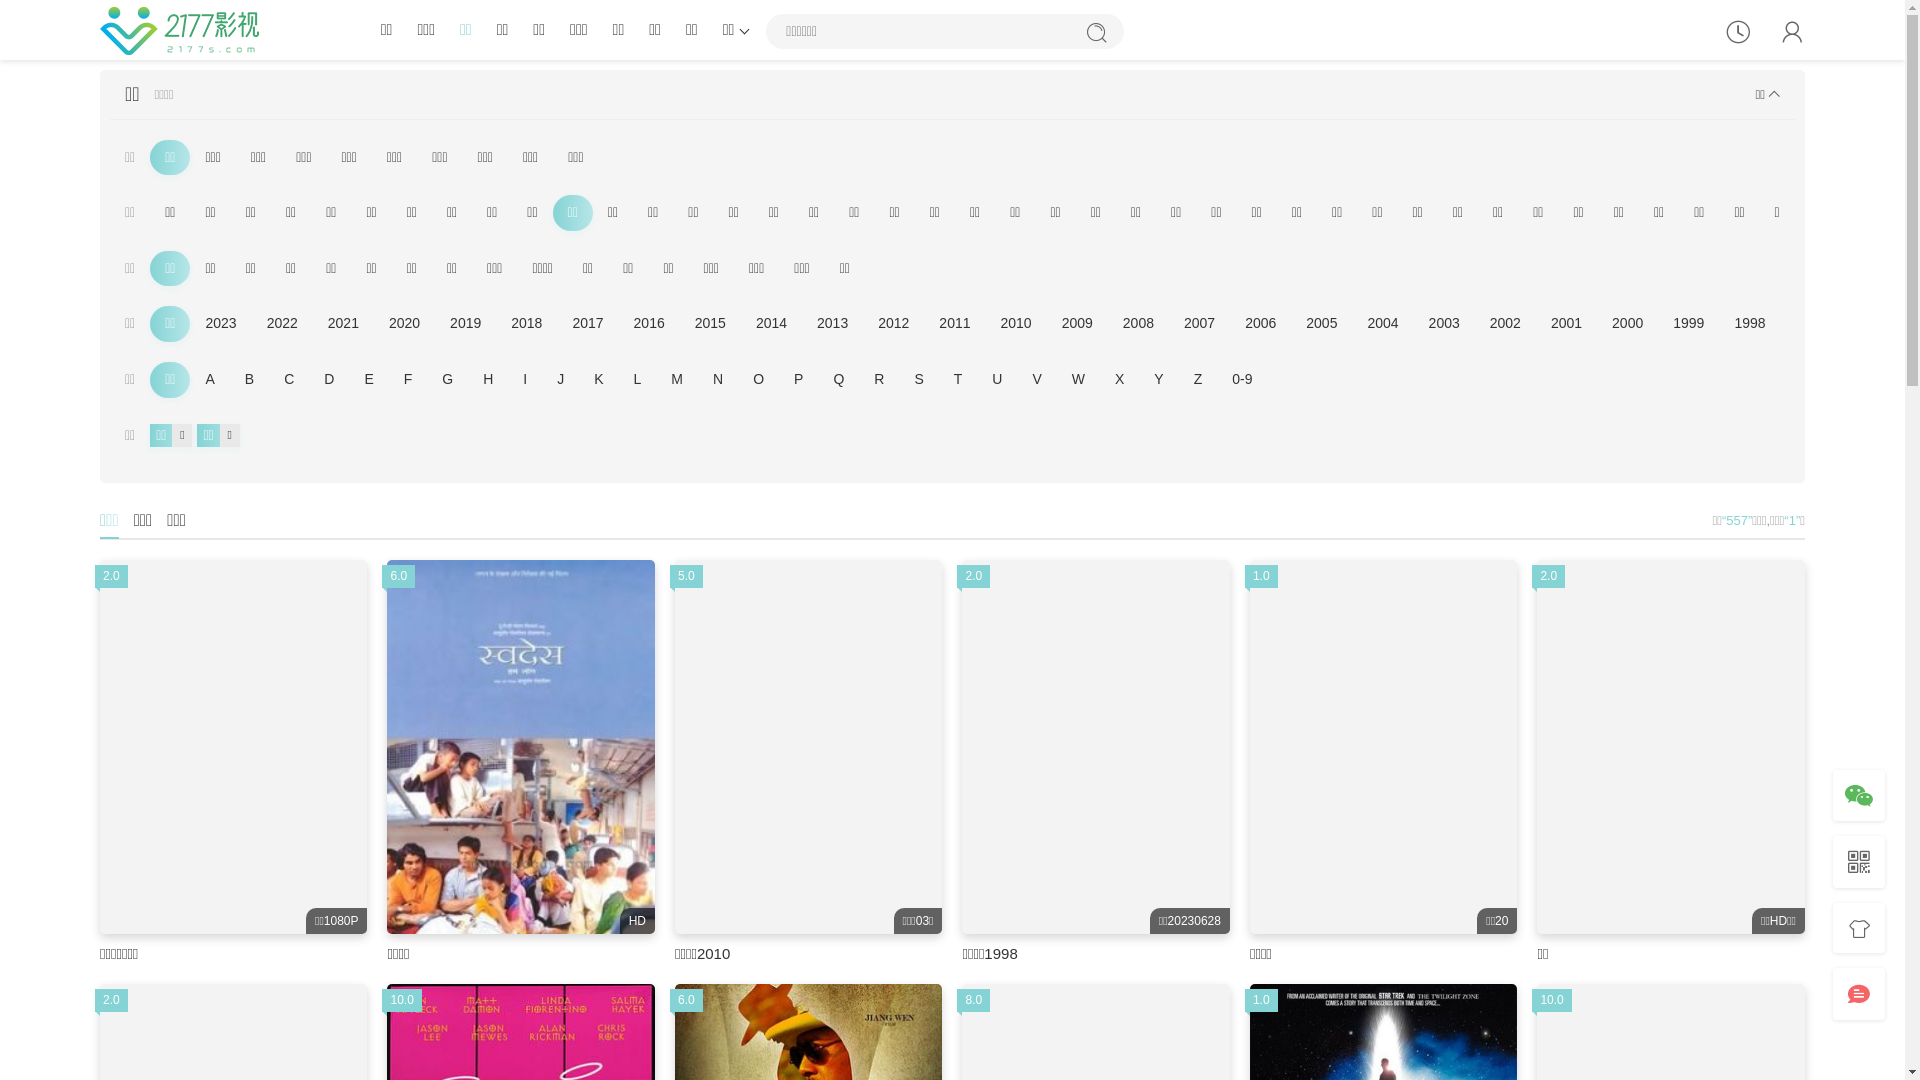  Describe the element at coordinates (879, 380) in the screenshot. I see `R` at that location.